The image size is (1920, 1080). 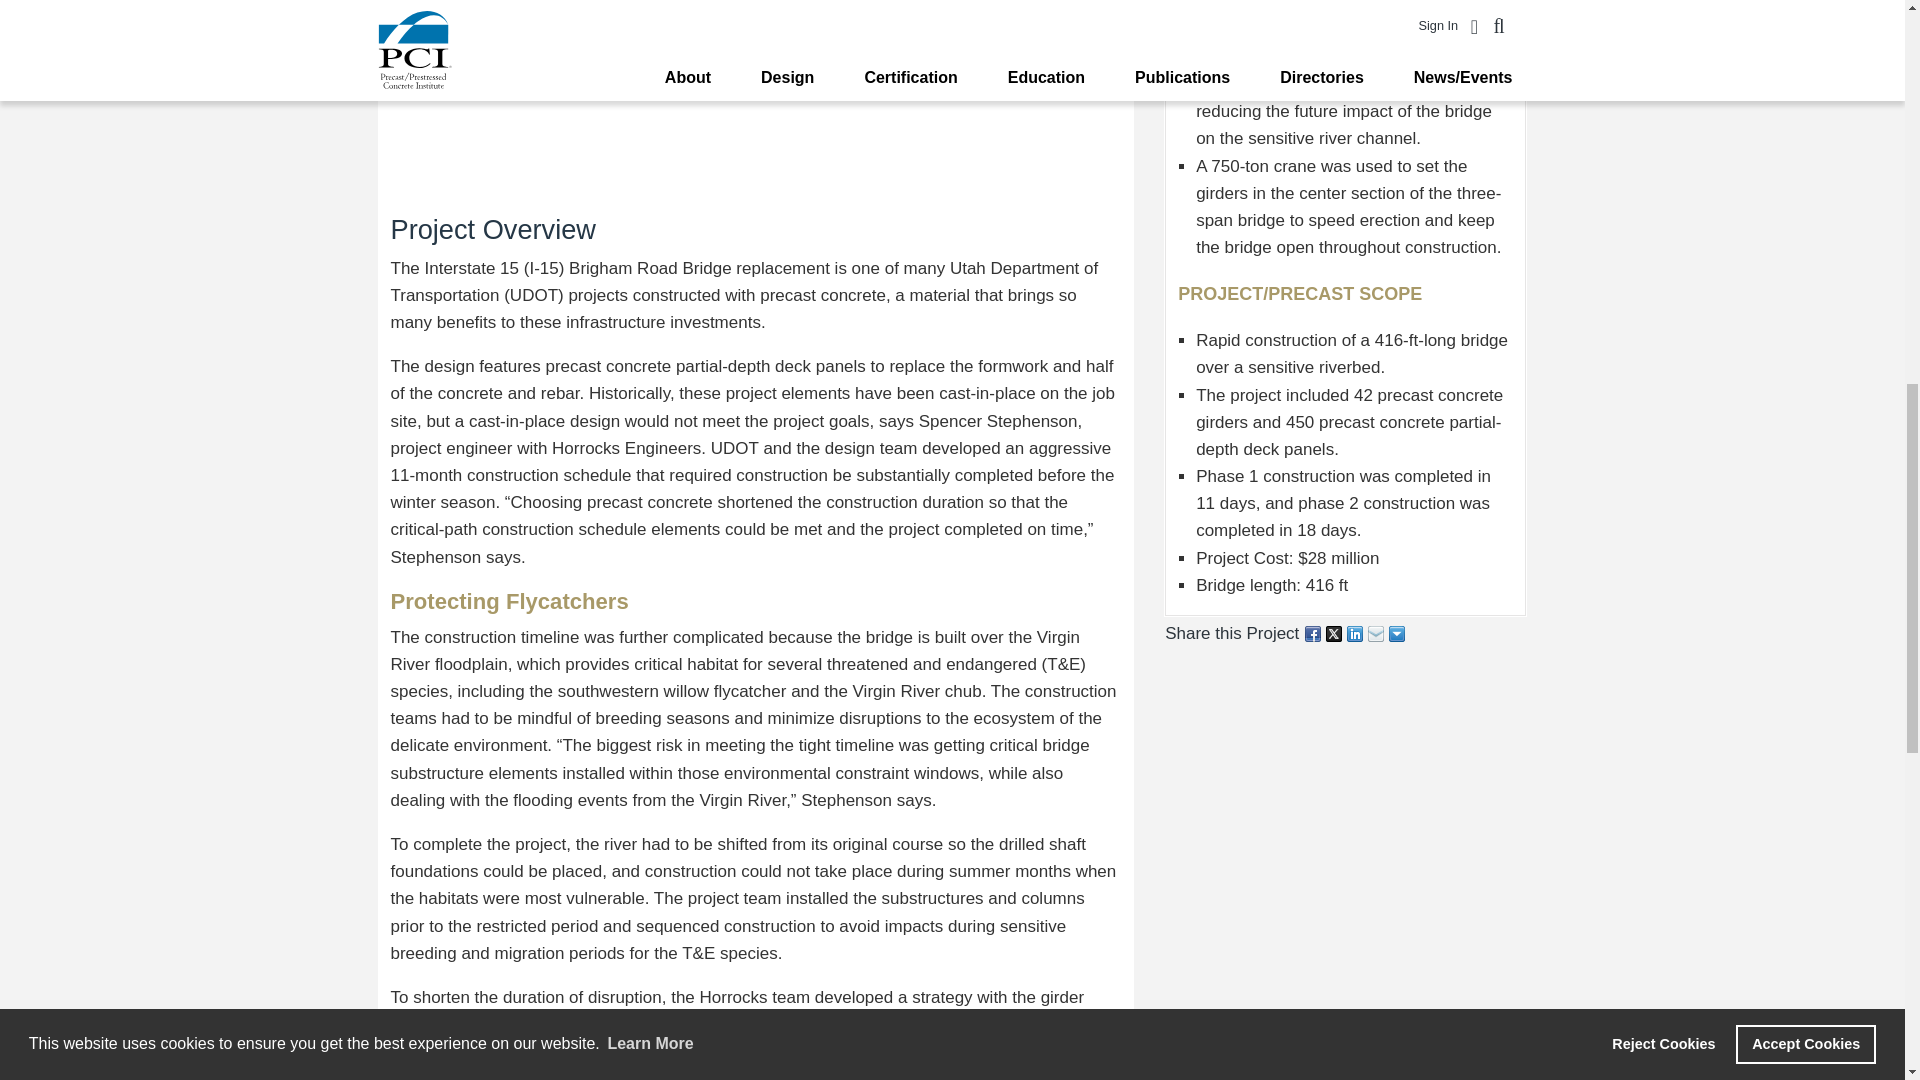 What do you see at coordinates (1398, 633) in the screenshot?
I see `More options` at bounding box center [1398, 633].